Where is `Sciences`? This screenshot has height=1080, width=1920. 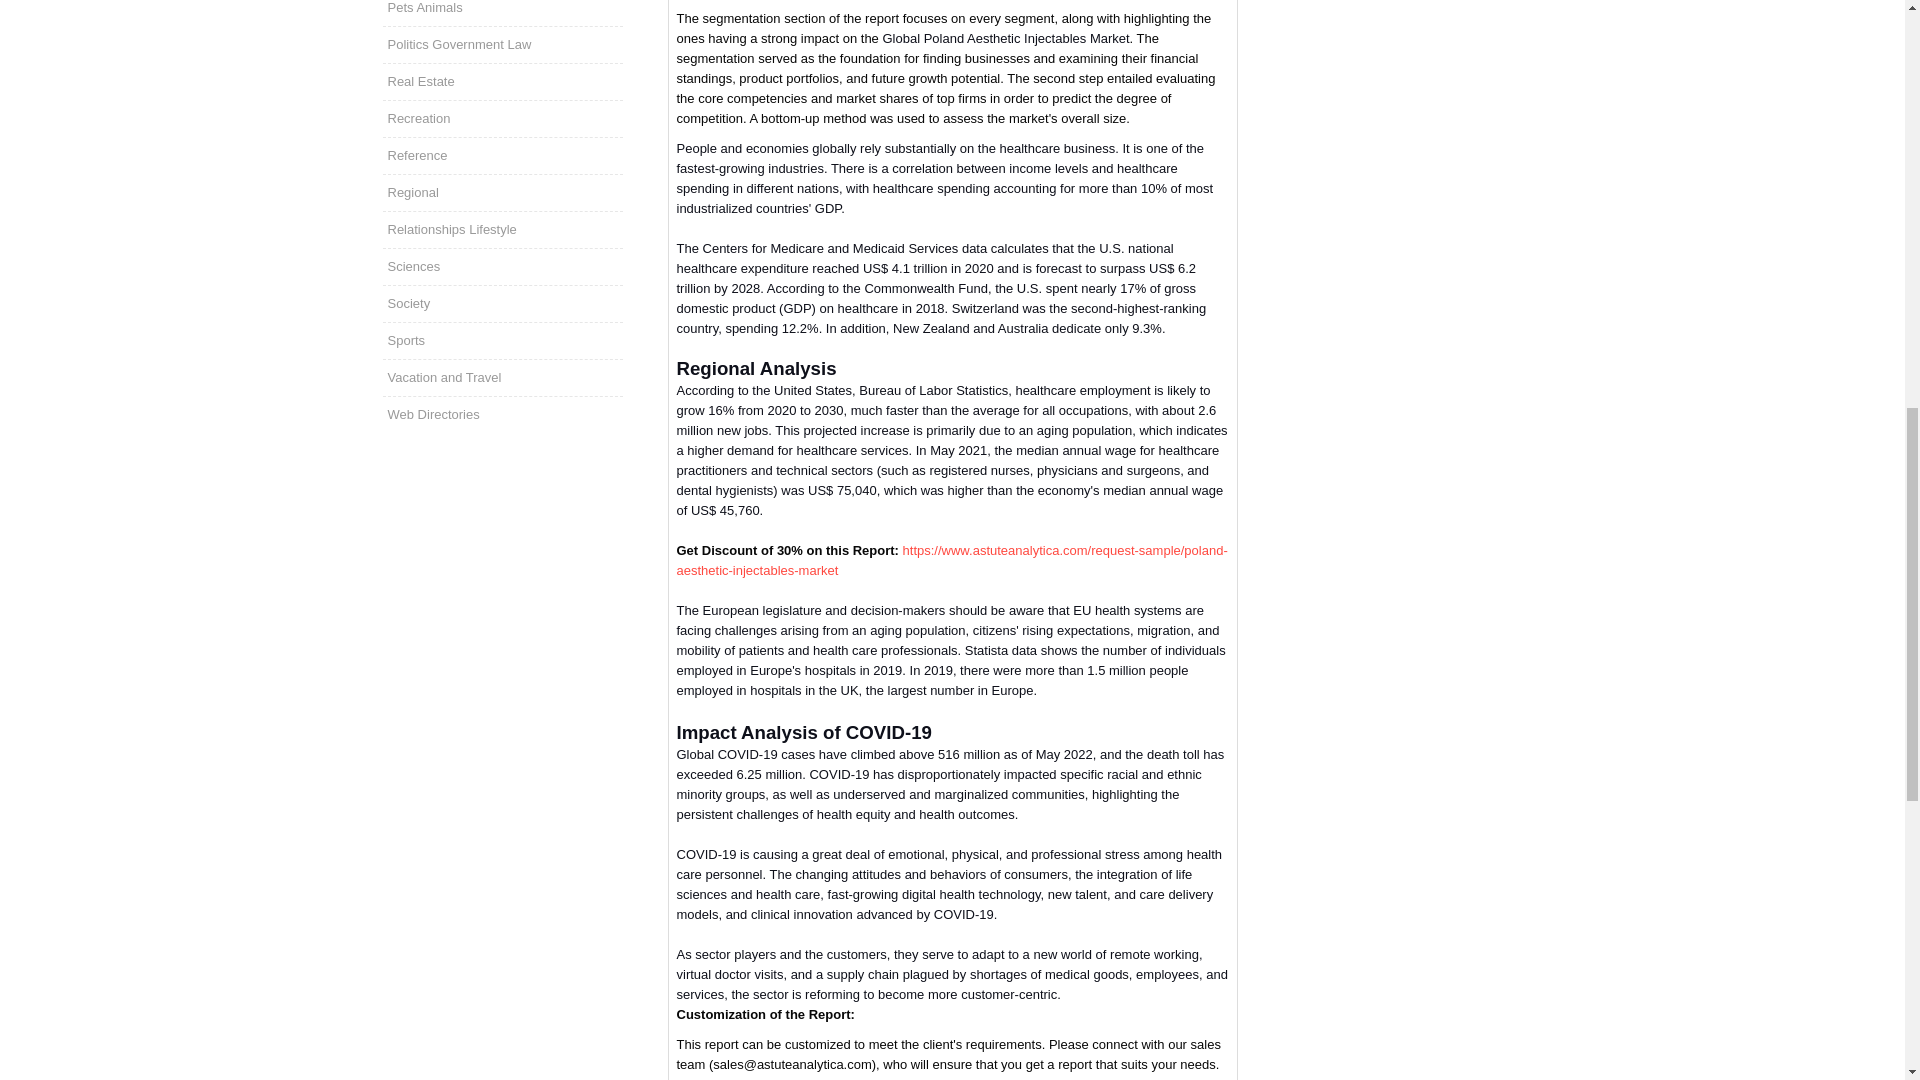 Sciences is located at coordinates (502, 267).